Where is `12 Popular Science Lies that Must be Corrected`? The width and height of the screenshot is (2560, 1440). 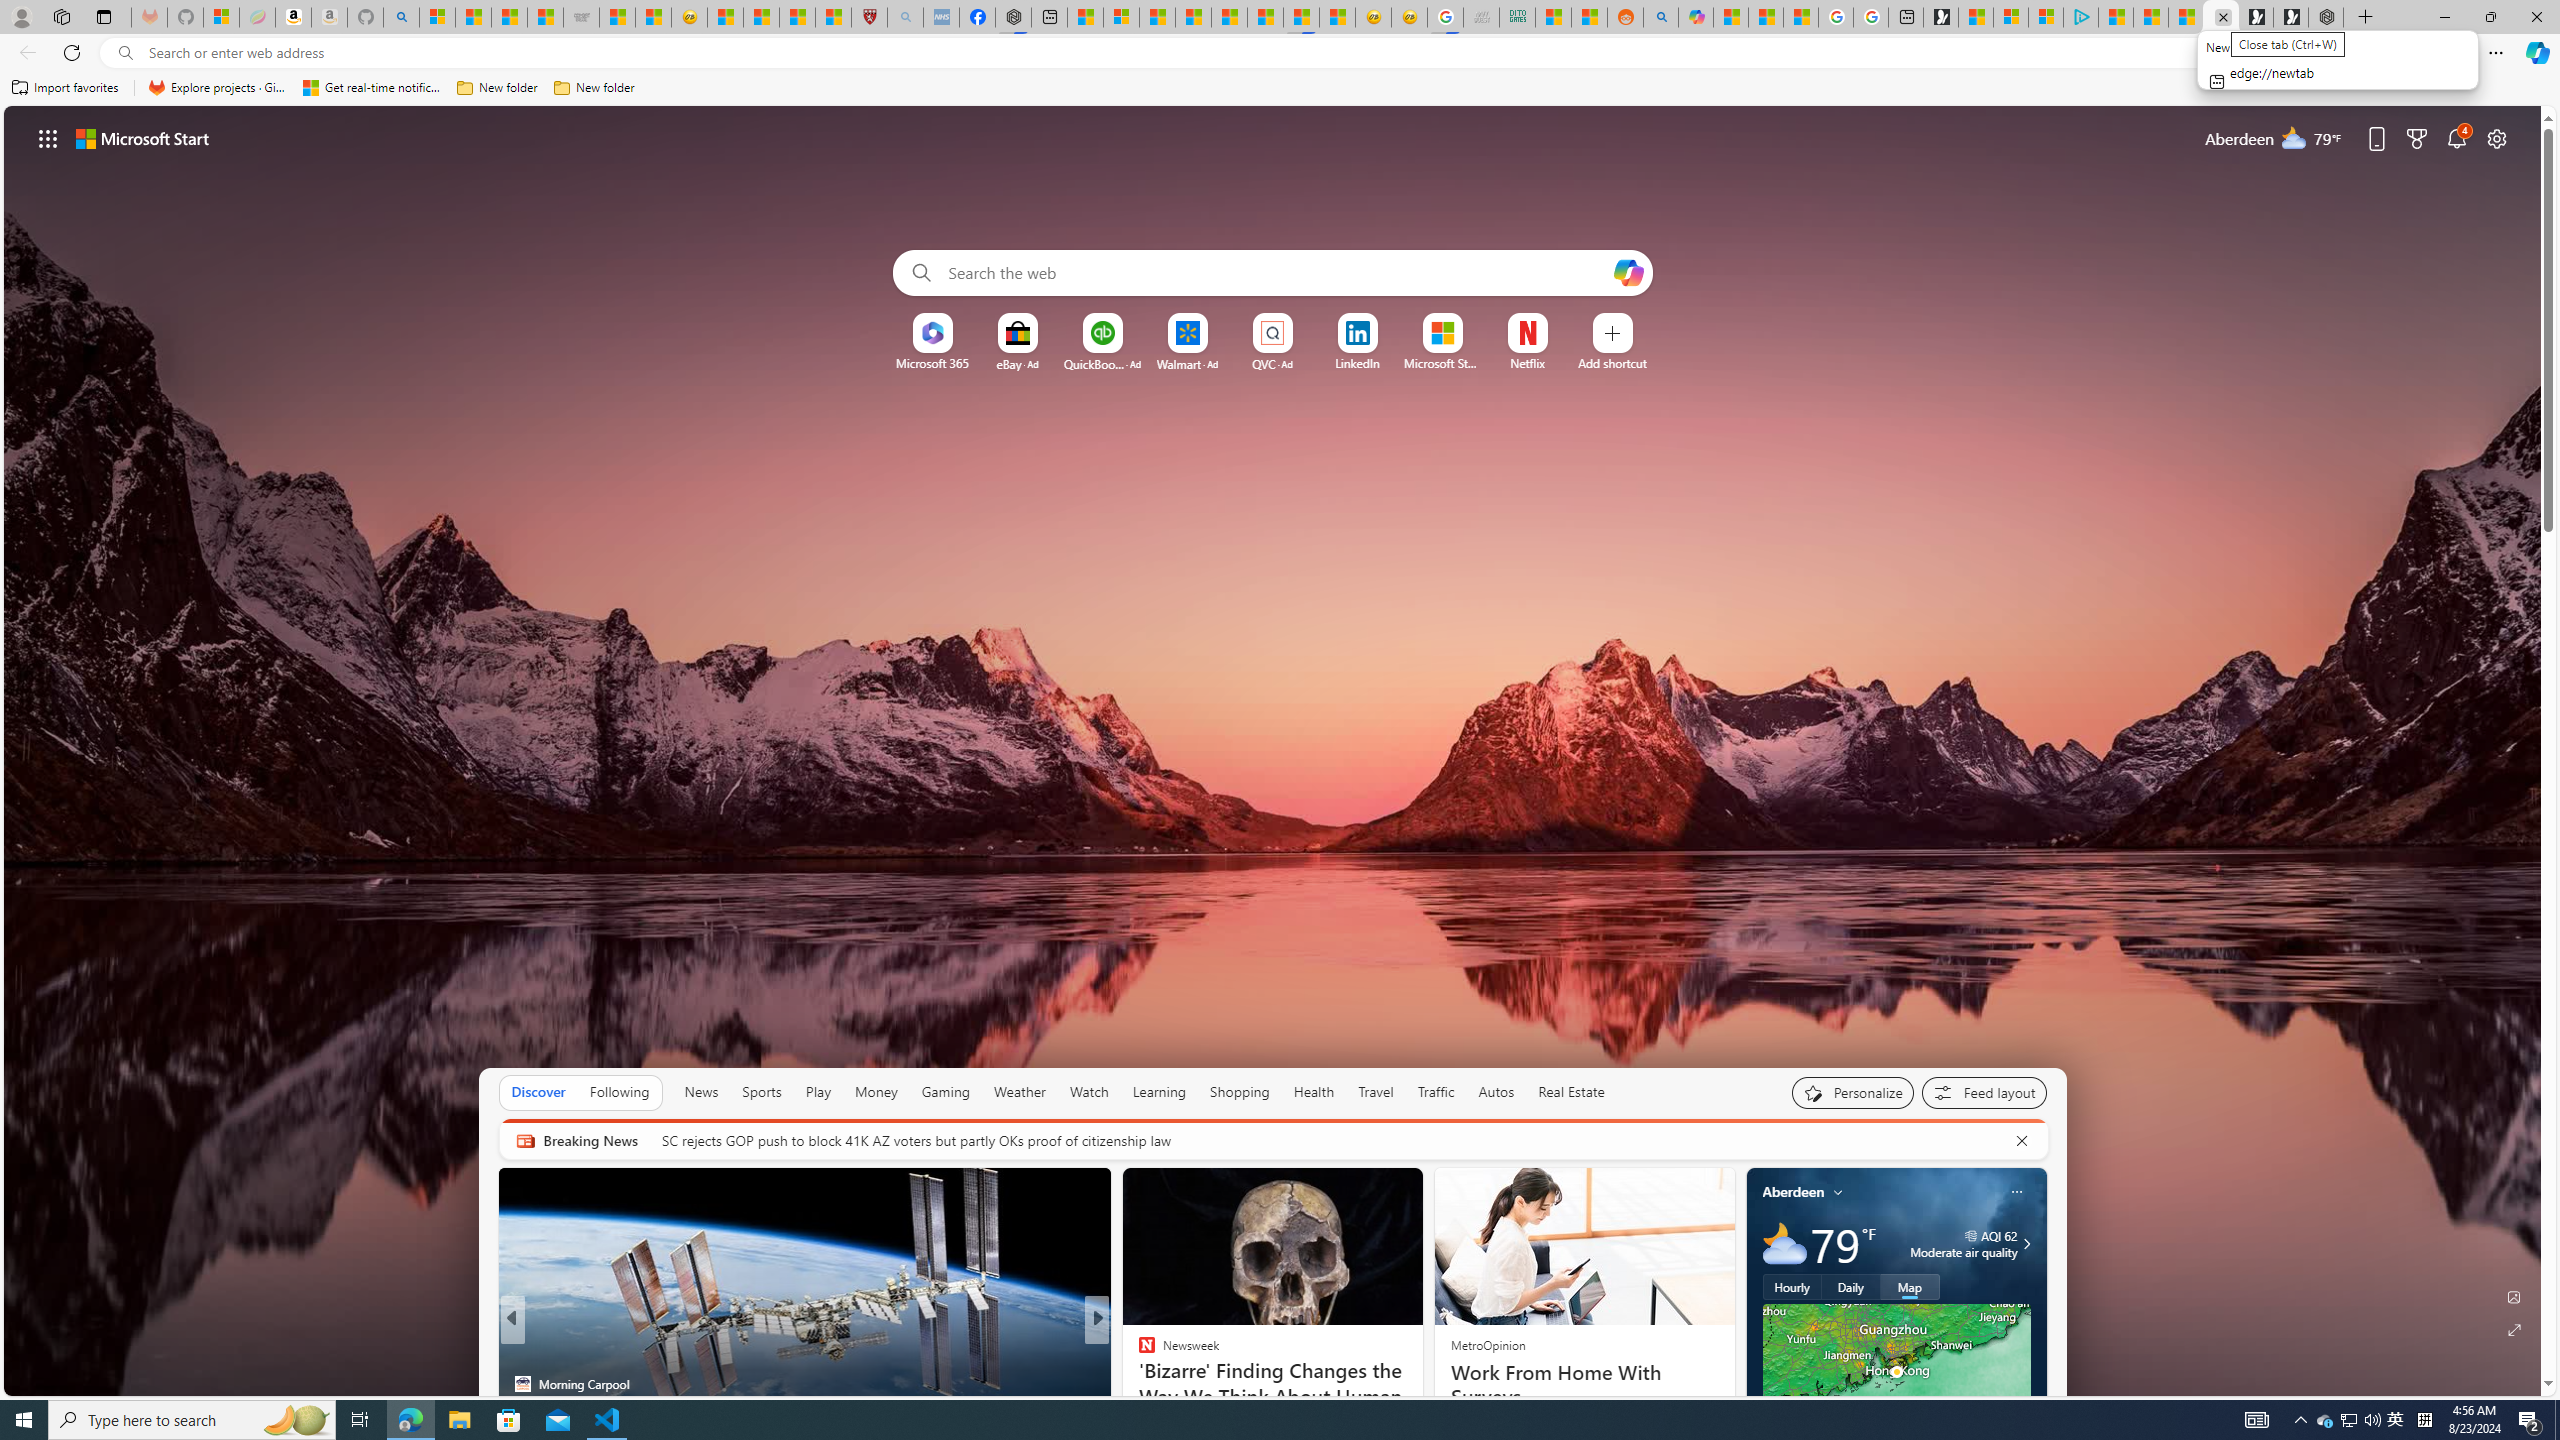
12 Popular Science Lies that Must be Corrected is located at coordinates (833, 17).